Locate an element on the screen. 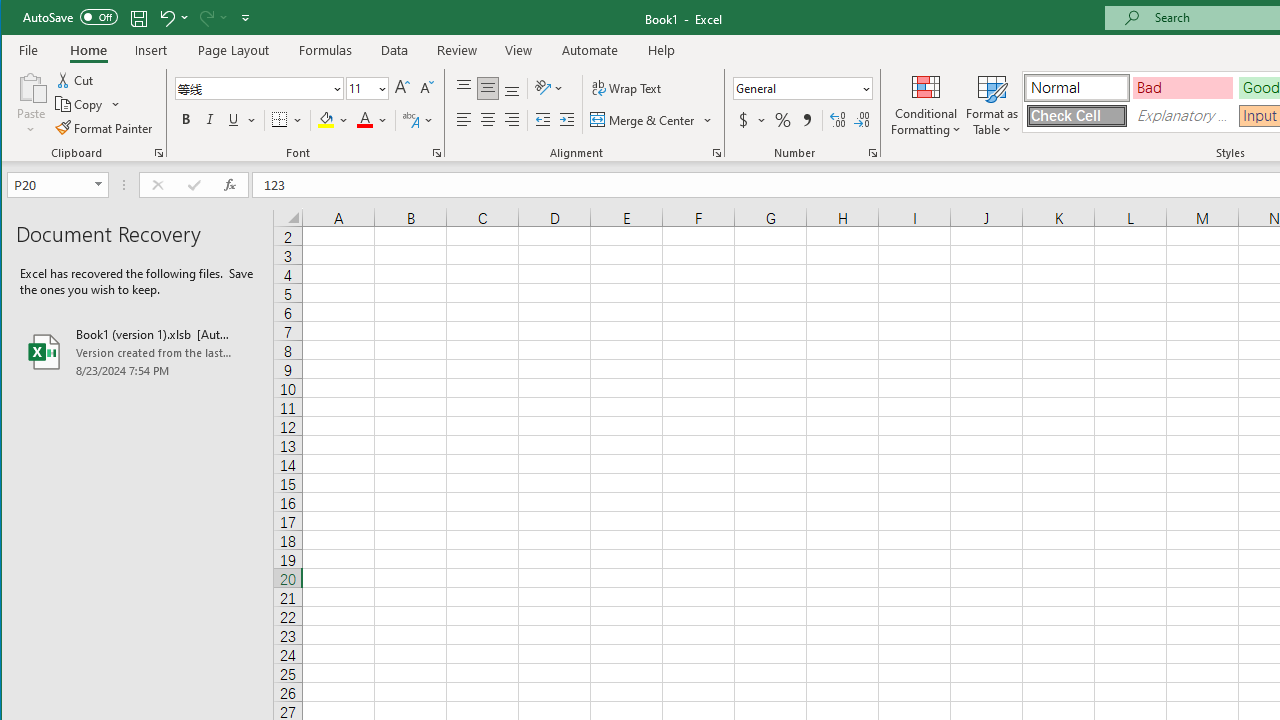 This screenshot has height=720, width=1280. Conditional Formatting is located at coordinates (926, 104).